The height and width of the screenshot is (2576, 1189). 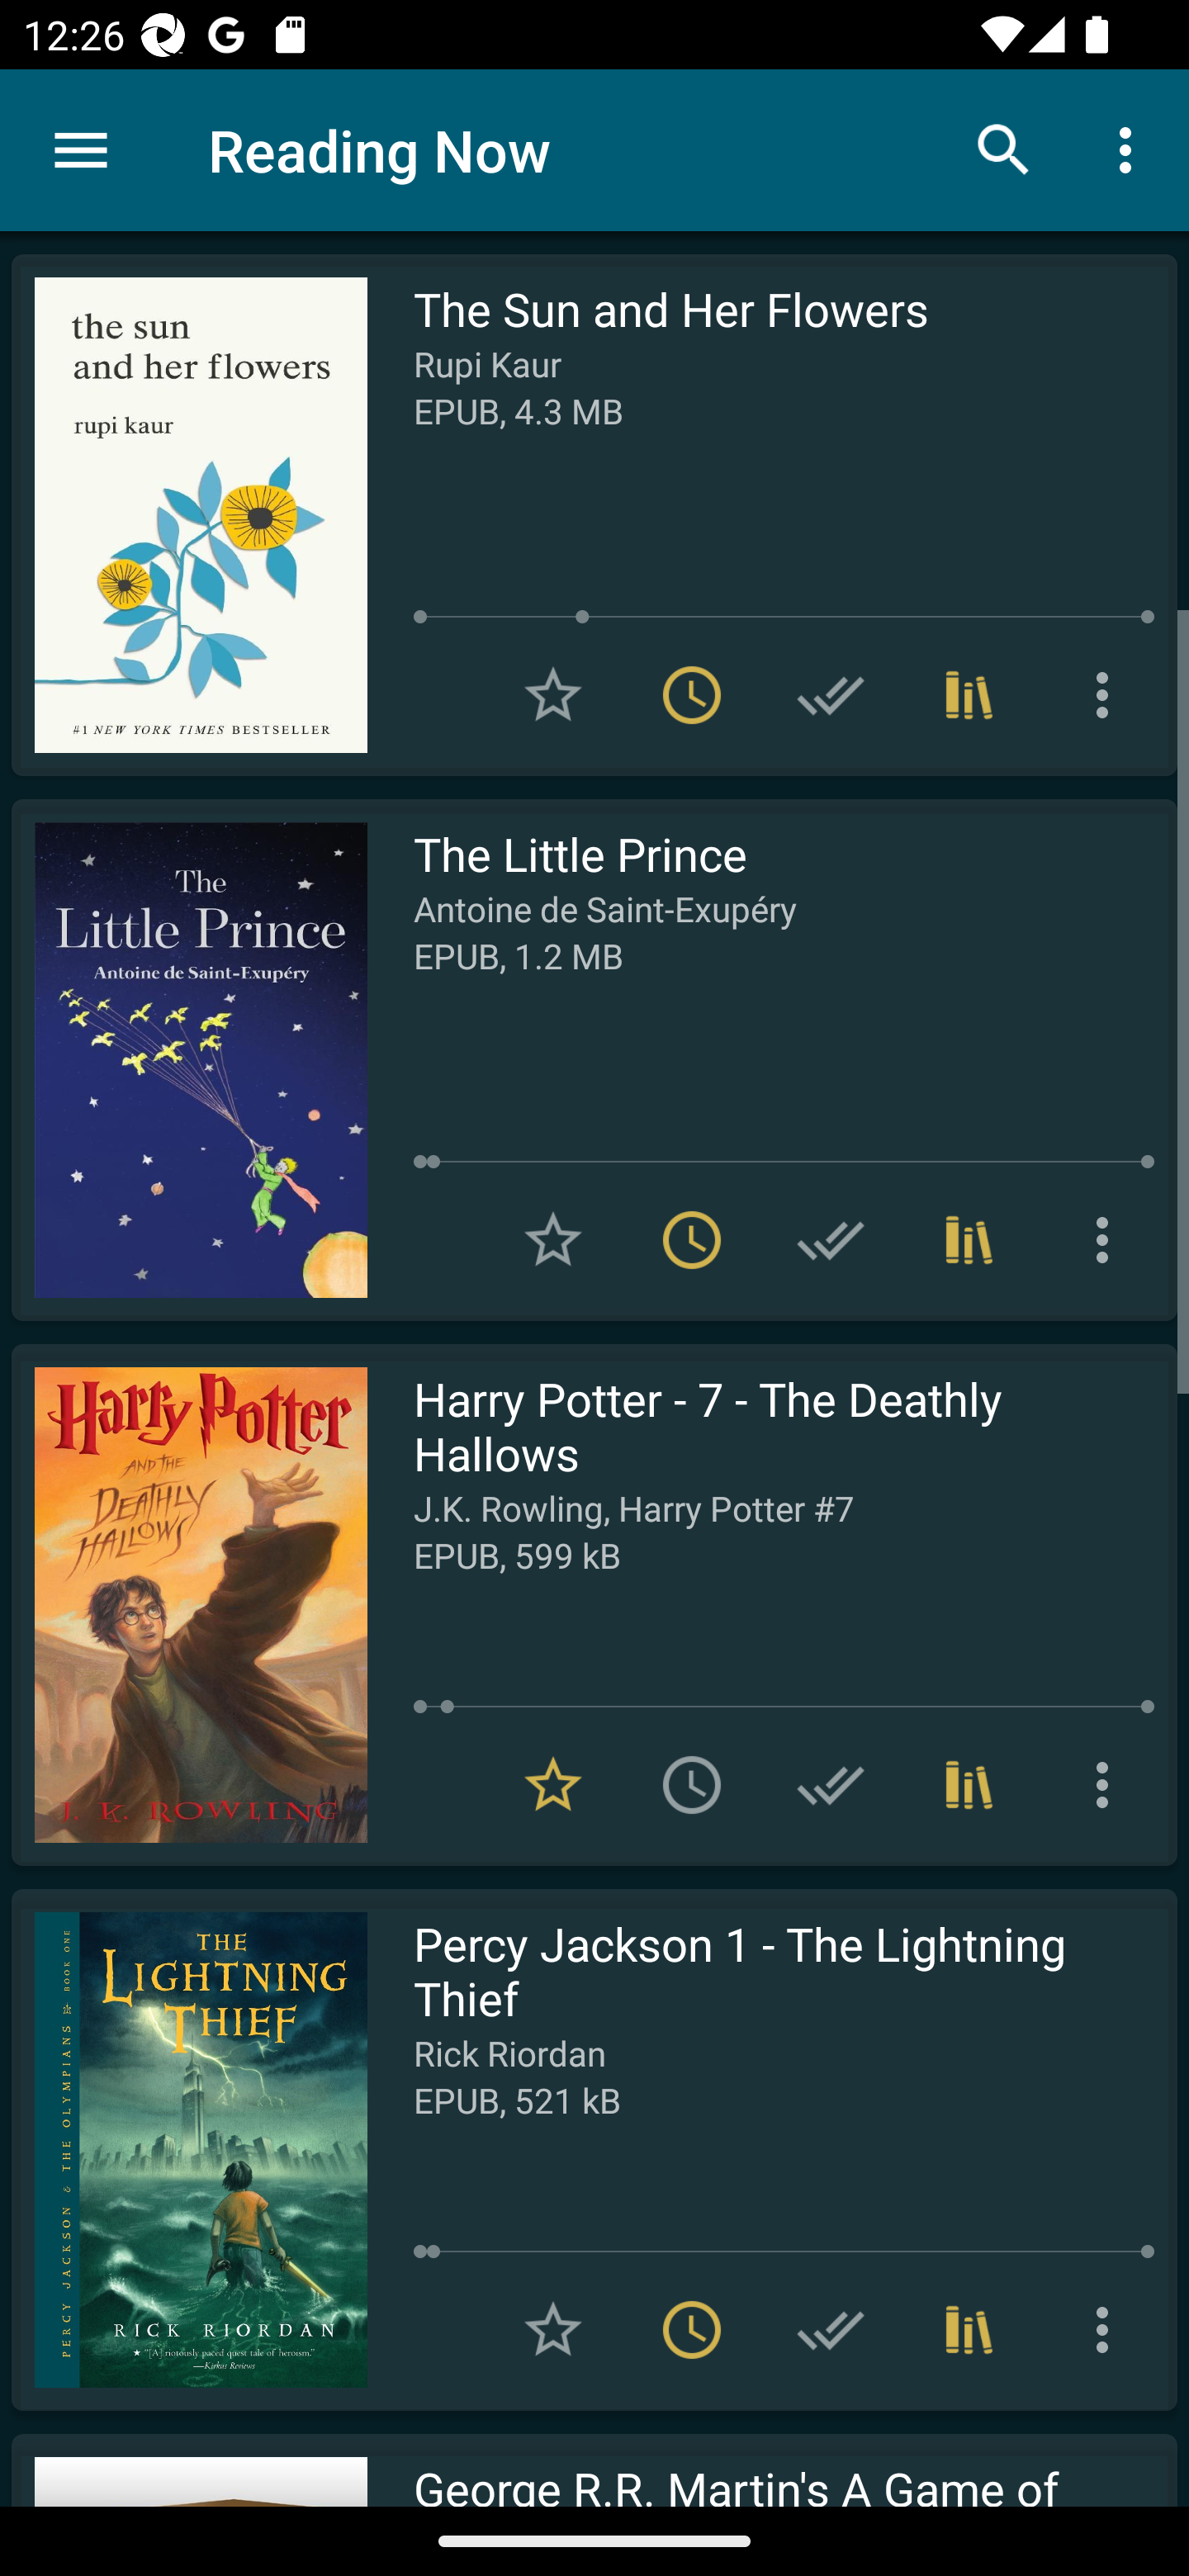 I want to click on Search books & documents, so click(x=1004, y=149).